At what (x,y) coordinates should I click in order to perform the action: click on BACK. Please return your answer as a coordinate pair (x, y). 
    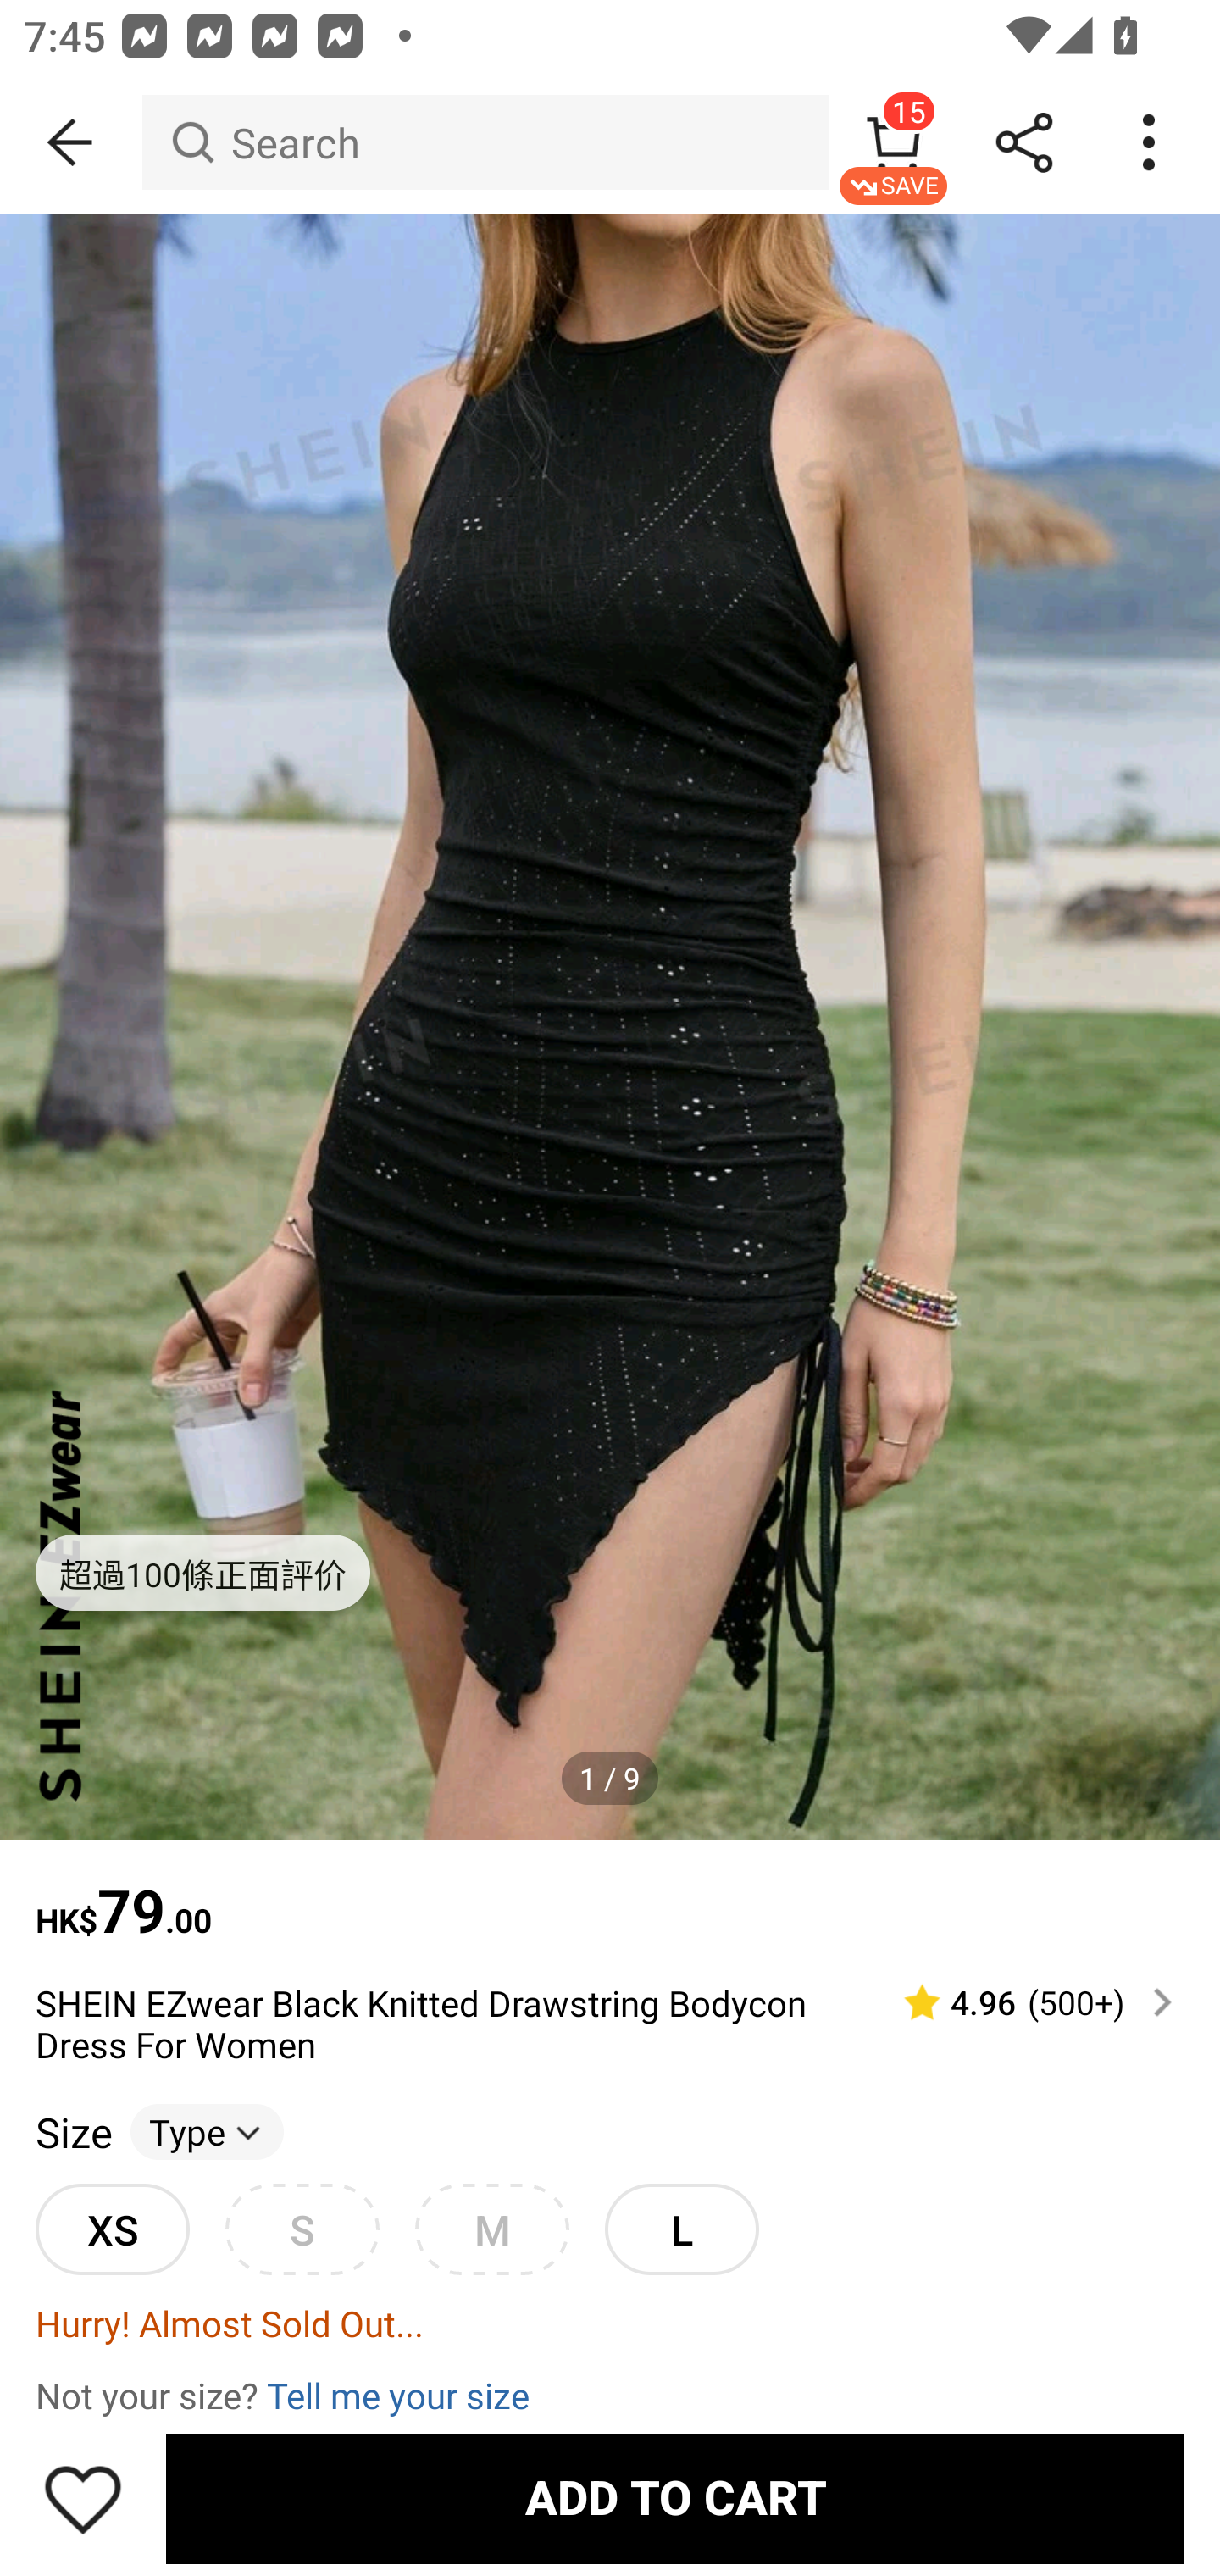
    Looking at the image, I should click on (71, 142).